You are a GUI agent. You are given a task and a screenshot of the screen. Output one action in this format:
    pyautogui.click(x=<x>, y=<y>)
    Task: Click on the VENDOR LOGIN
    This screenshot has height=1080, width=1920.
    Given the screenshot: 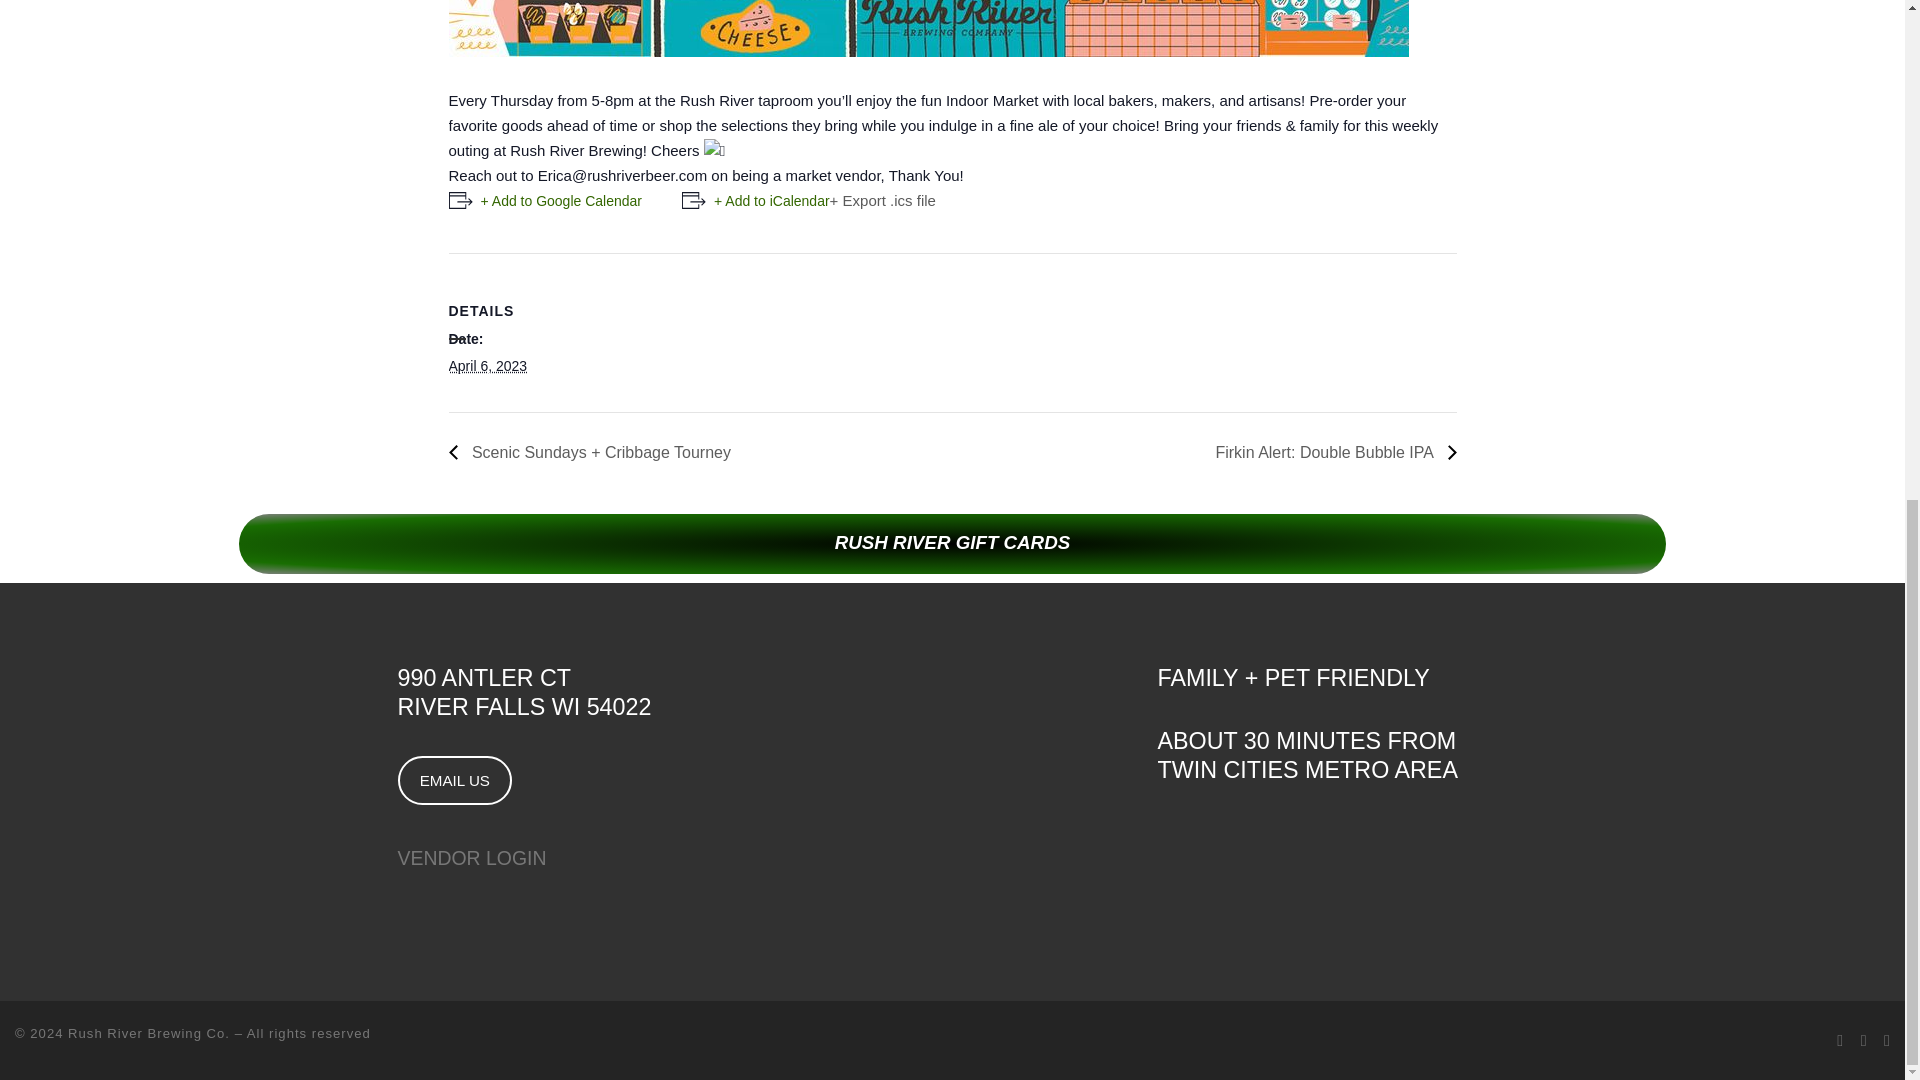 What is the action you would take?
    pyautogui.click(x=472, y=858)
    